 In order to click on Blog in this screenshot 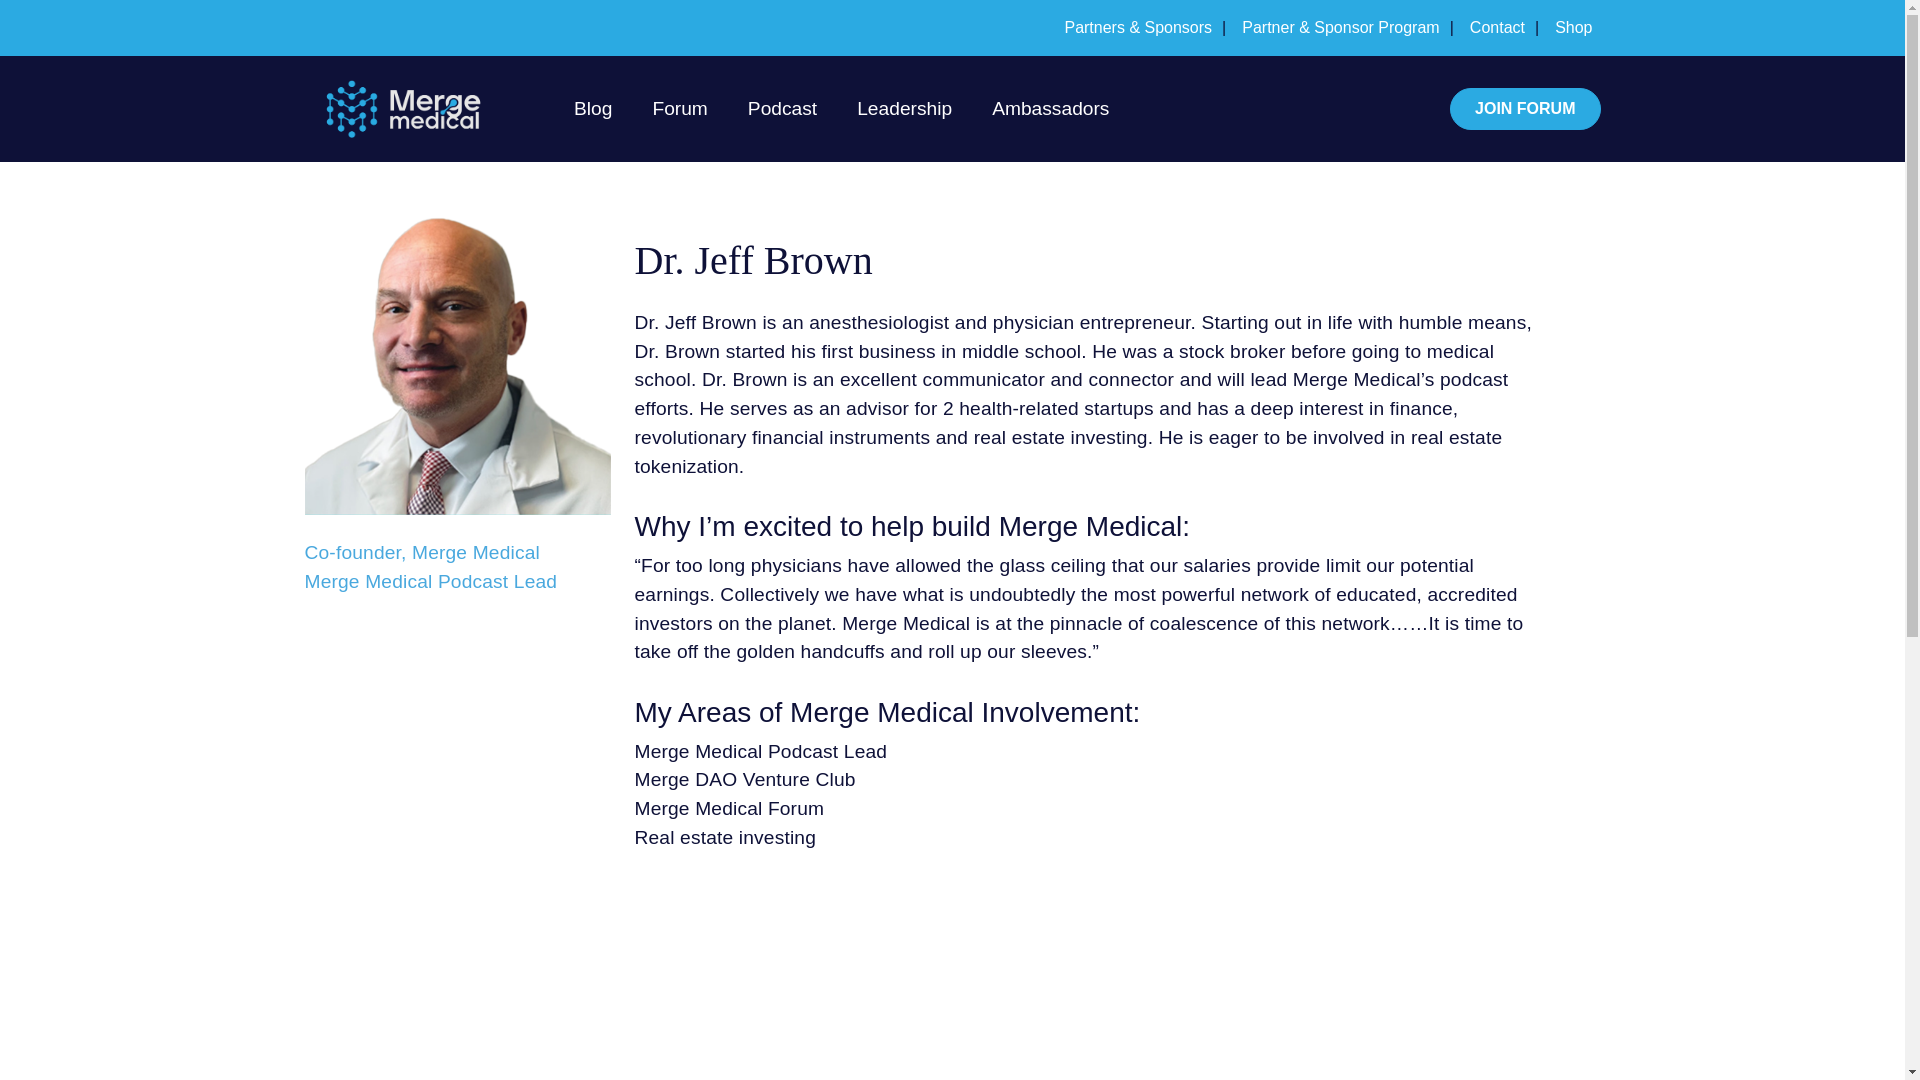, I will do `click(593, 109)`.